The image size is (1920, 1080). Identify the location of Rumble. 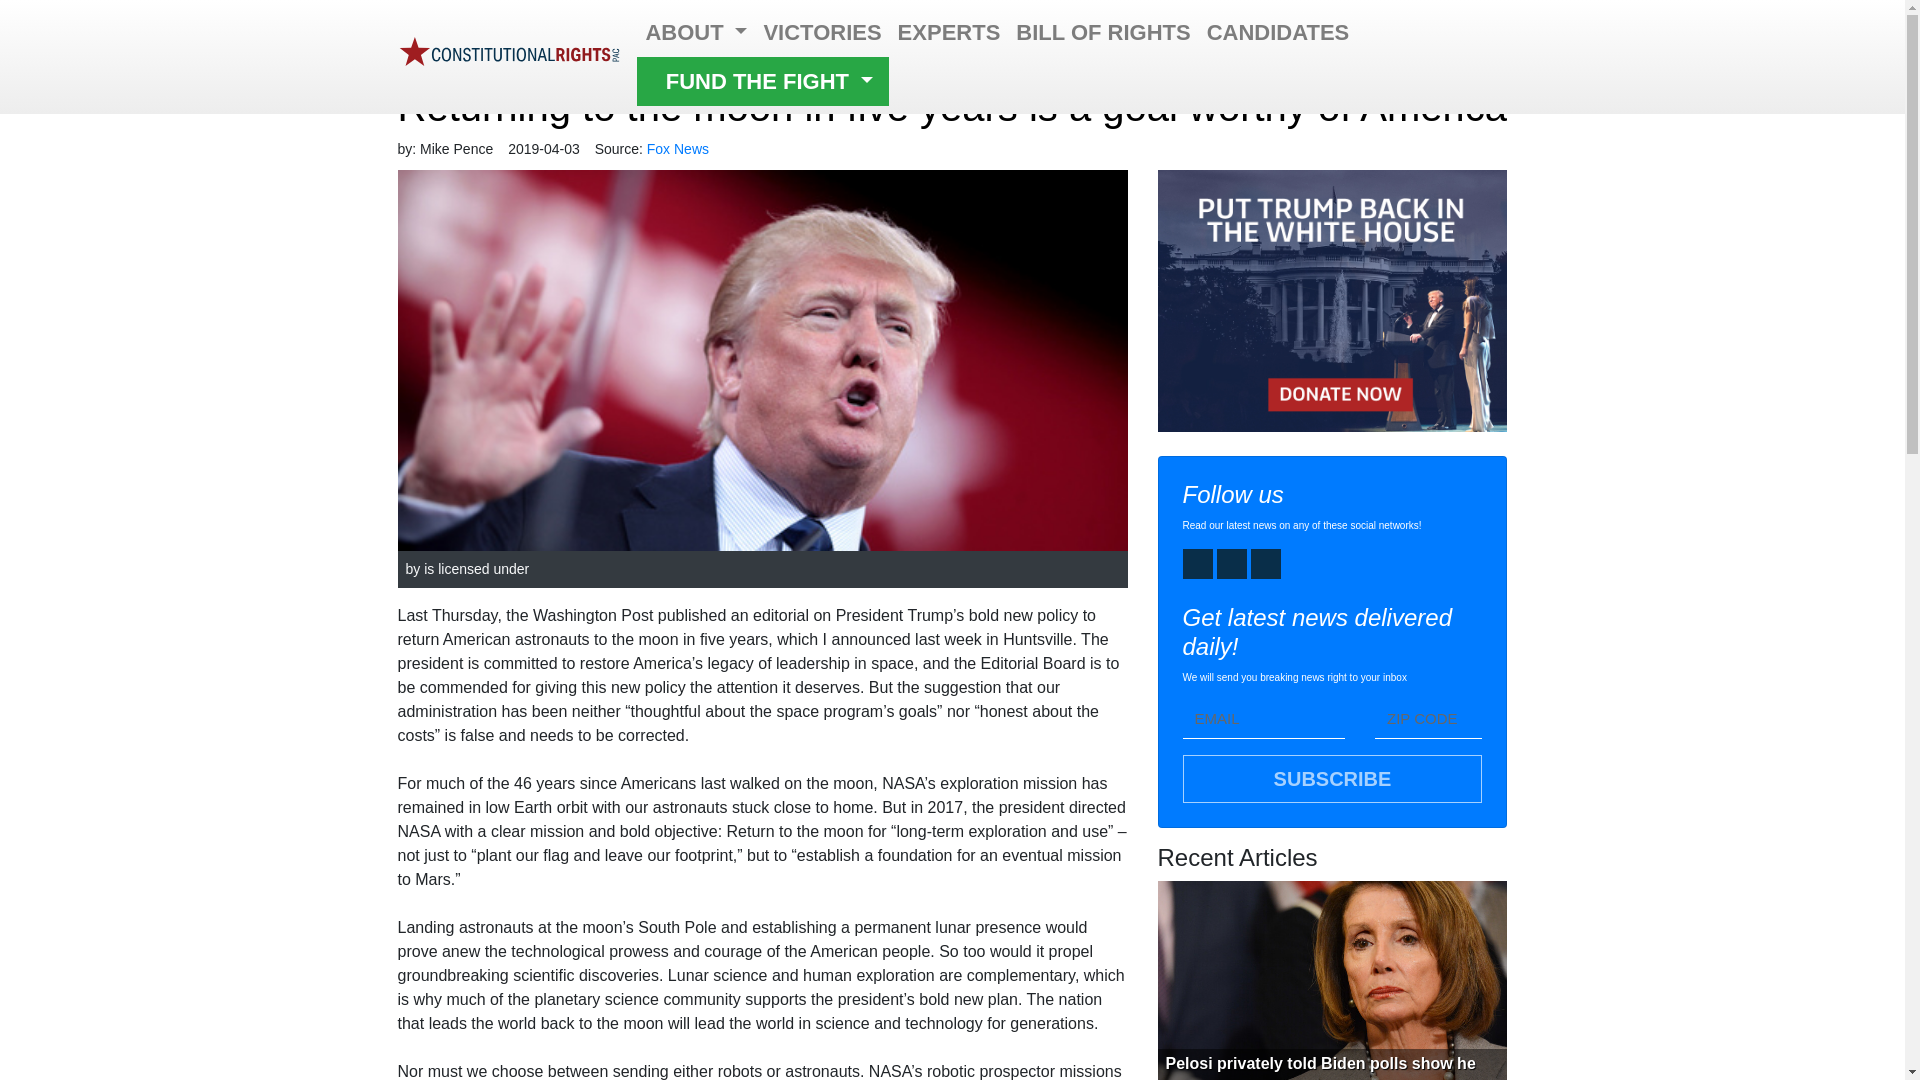
(1266, 563).